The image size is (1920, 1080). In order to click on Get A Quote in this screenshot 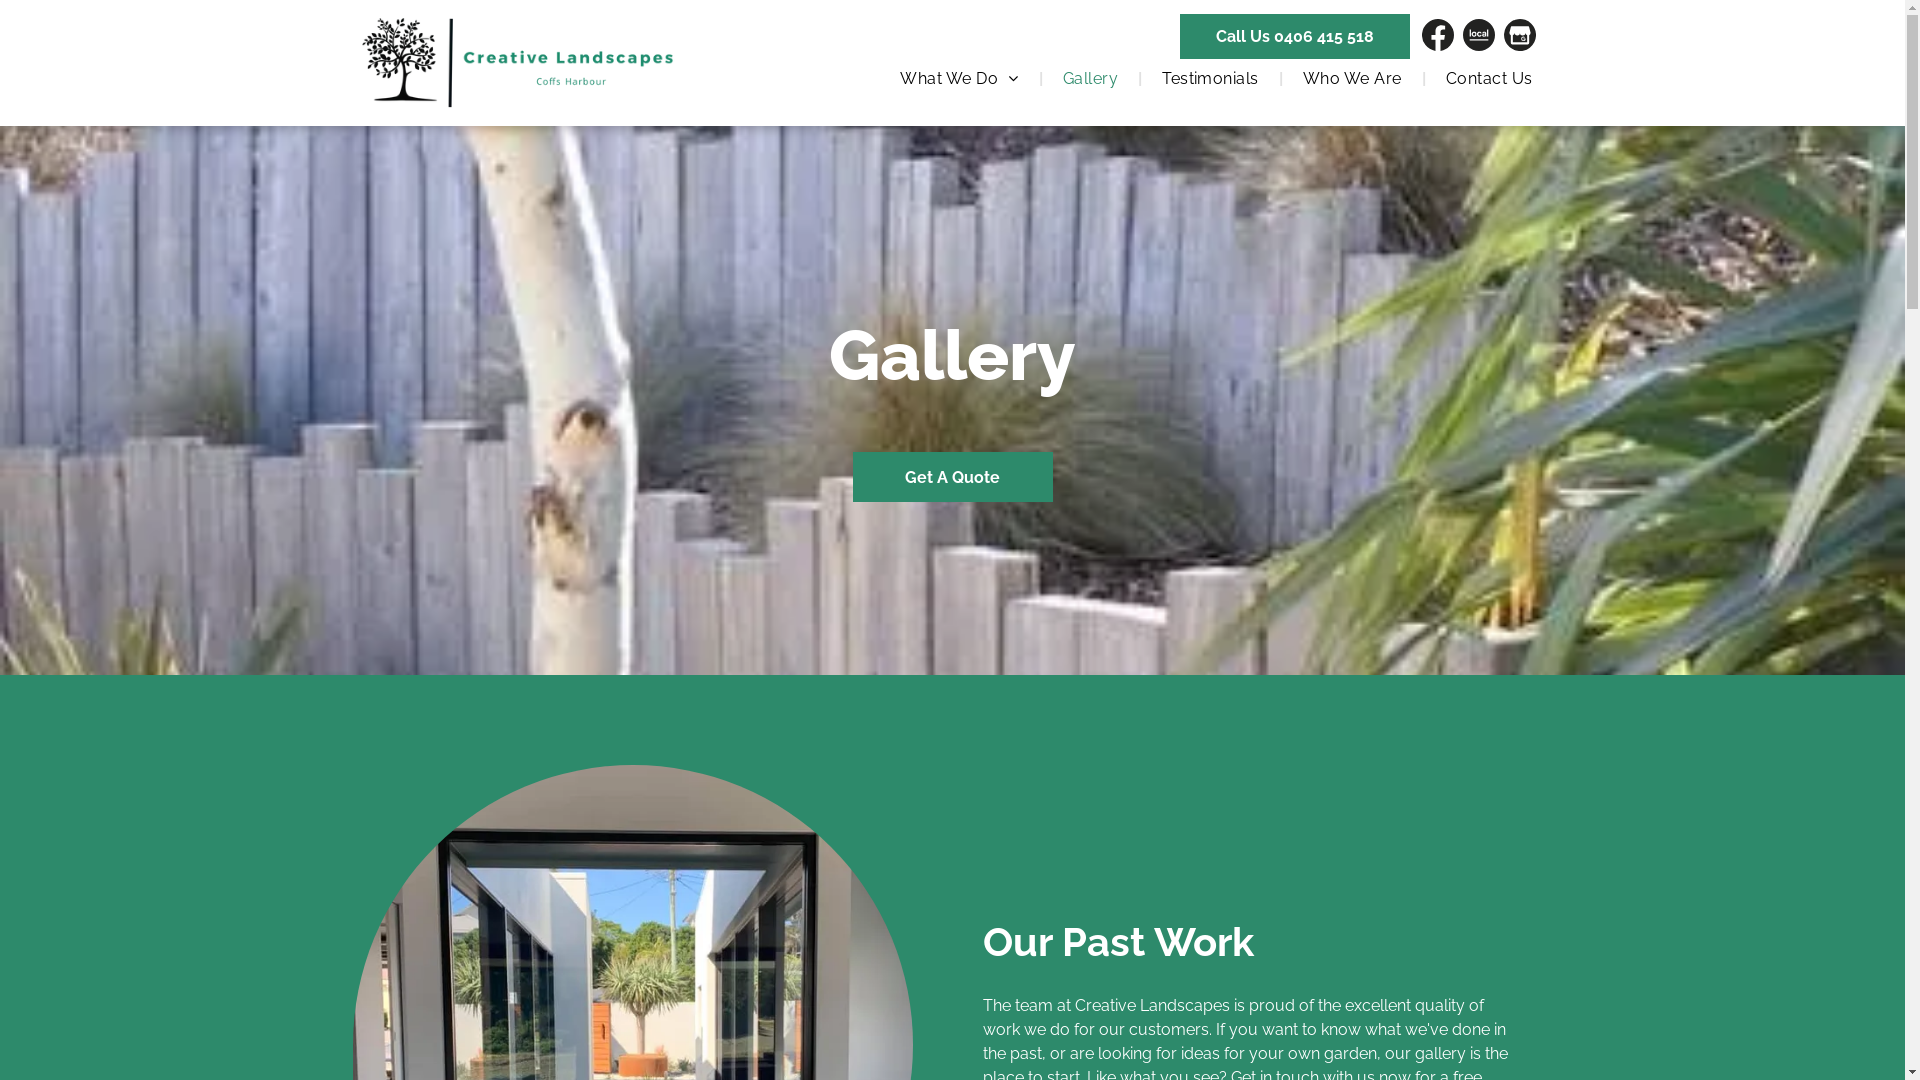, I will do `click(952, 477)`.